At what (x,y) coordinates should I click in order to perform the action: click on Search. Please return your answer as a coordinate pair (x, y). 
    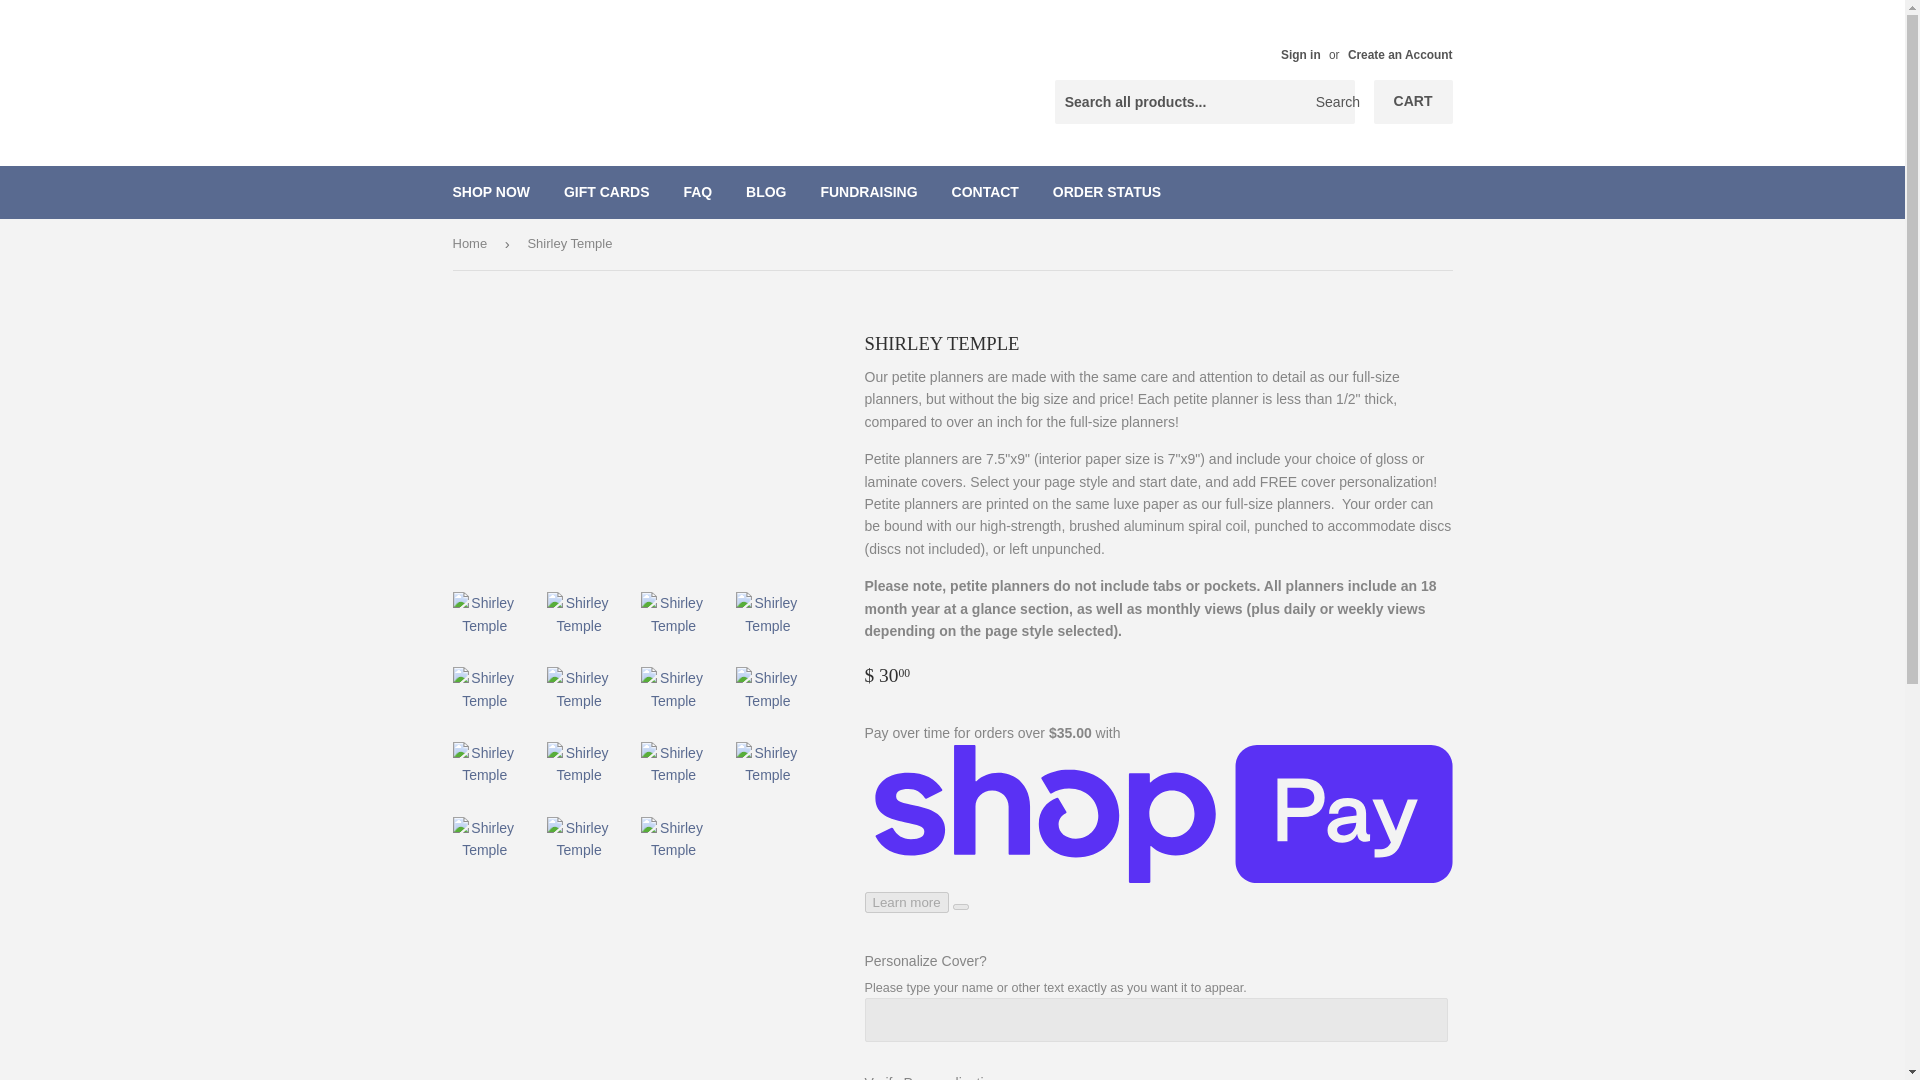
    Looking at the image, I should click on (1332, 103).